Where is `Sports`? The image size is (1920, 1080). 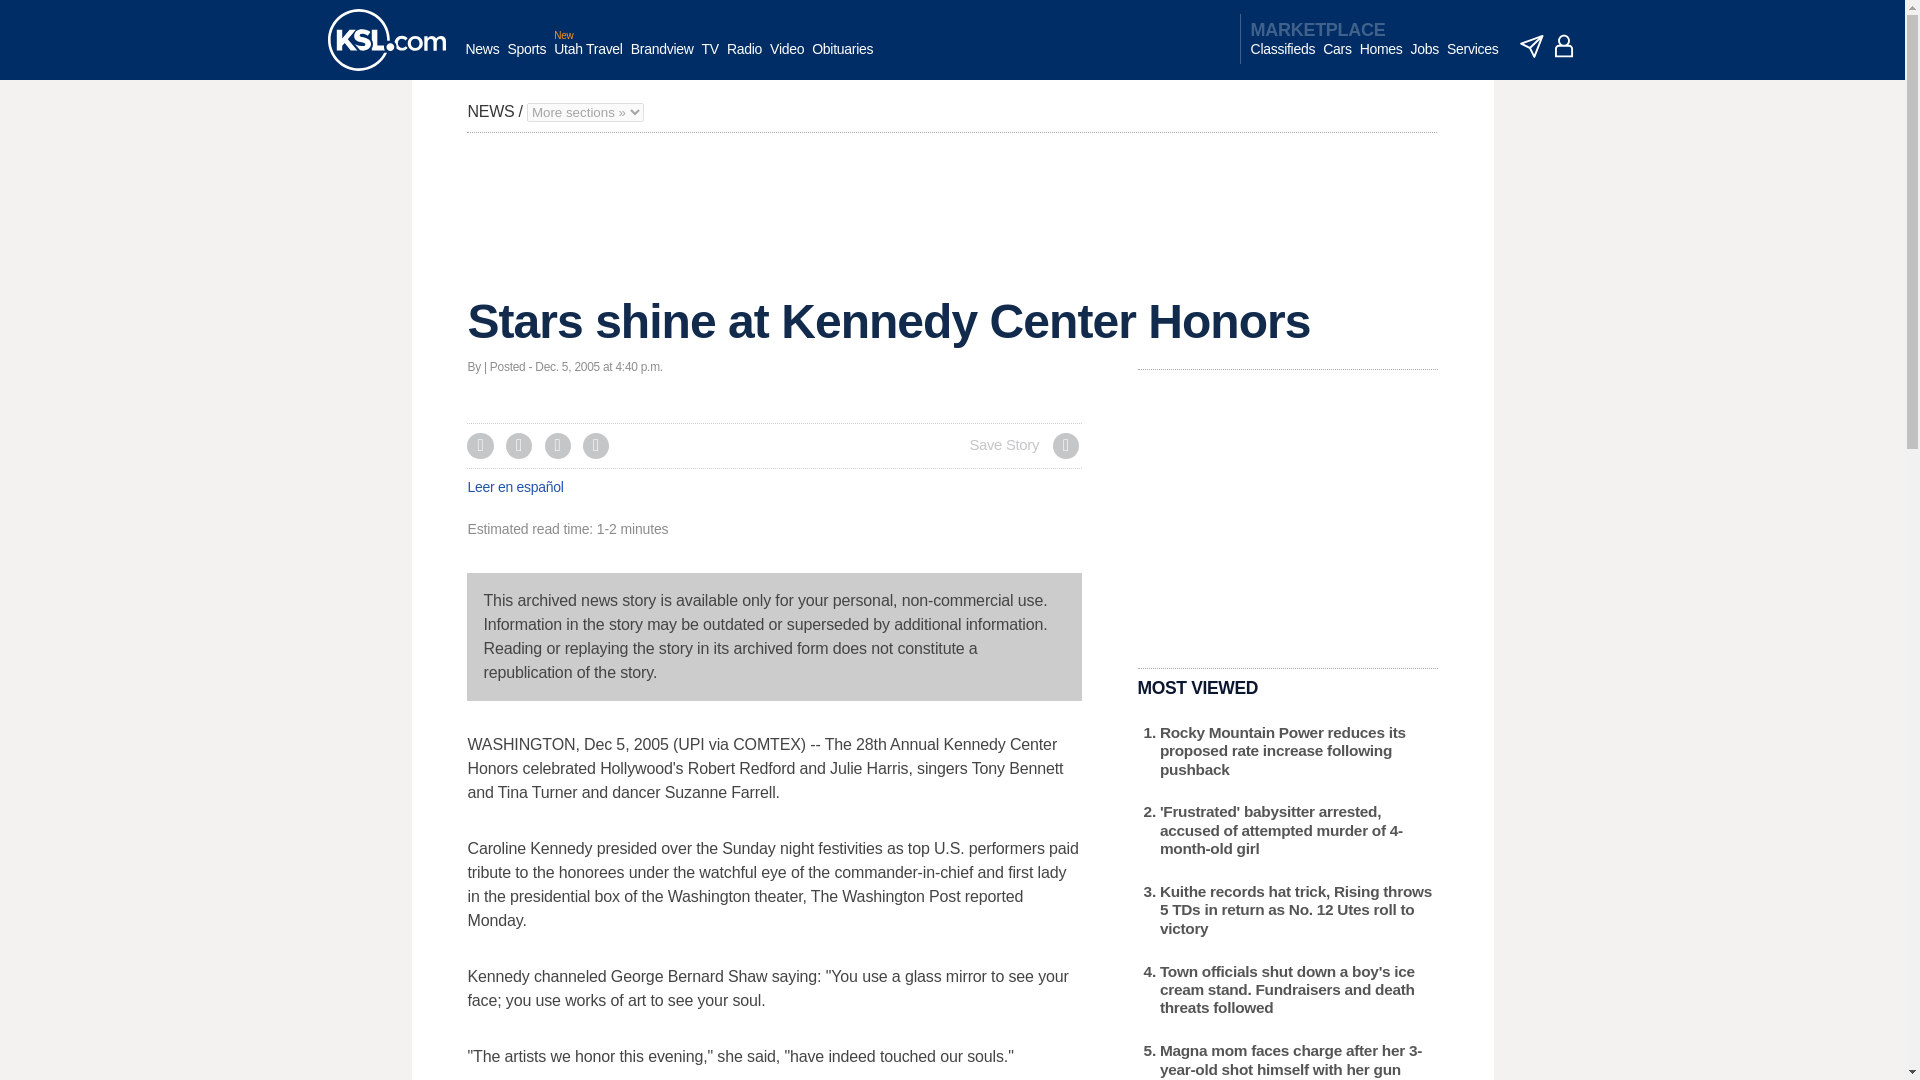
Sports is located at coordinates (526, 59).